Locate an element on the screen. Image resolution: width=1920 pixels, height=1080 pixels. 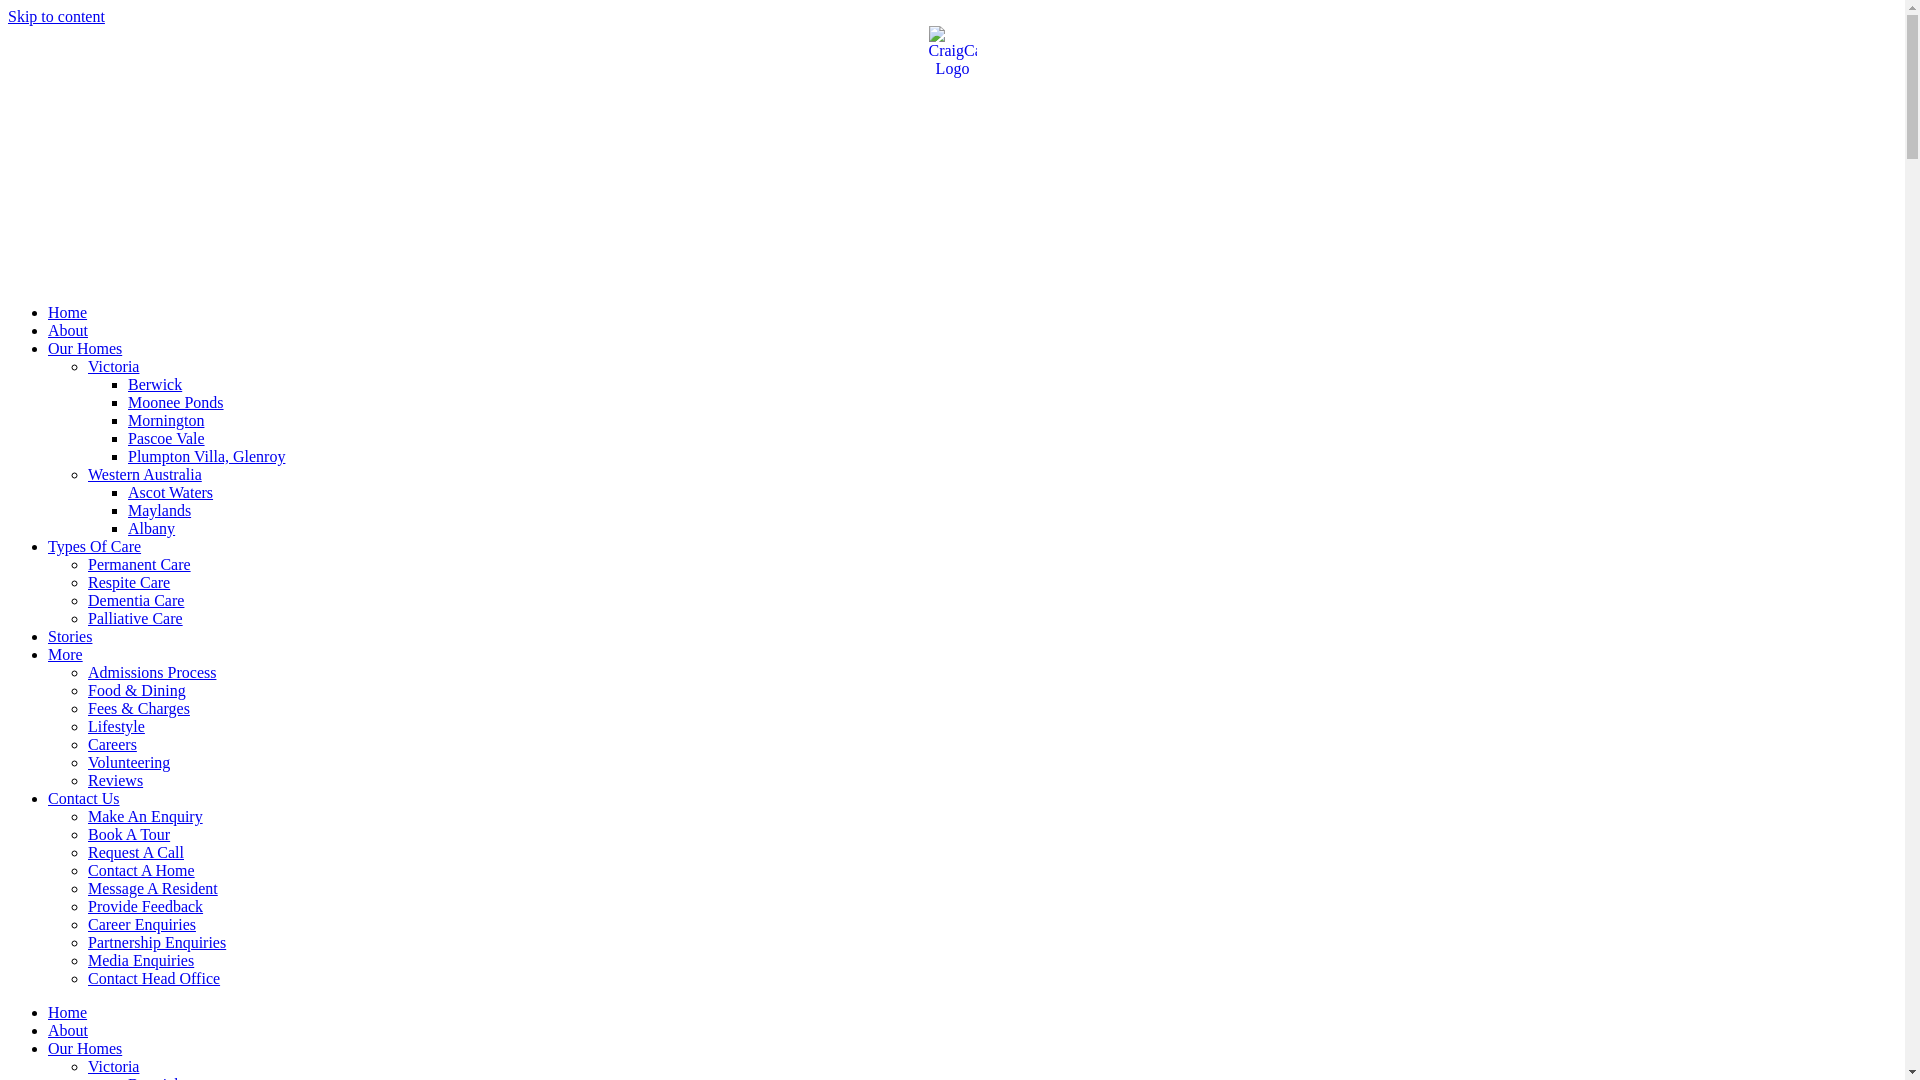
Make An Enquiry is located at coordinates (146, 816).